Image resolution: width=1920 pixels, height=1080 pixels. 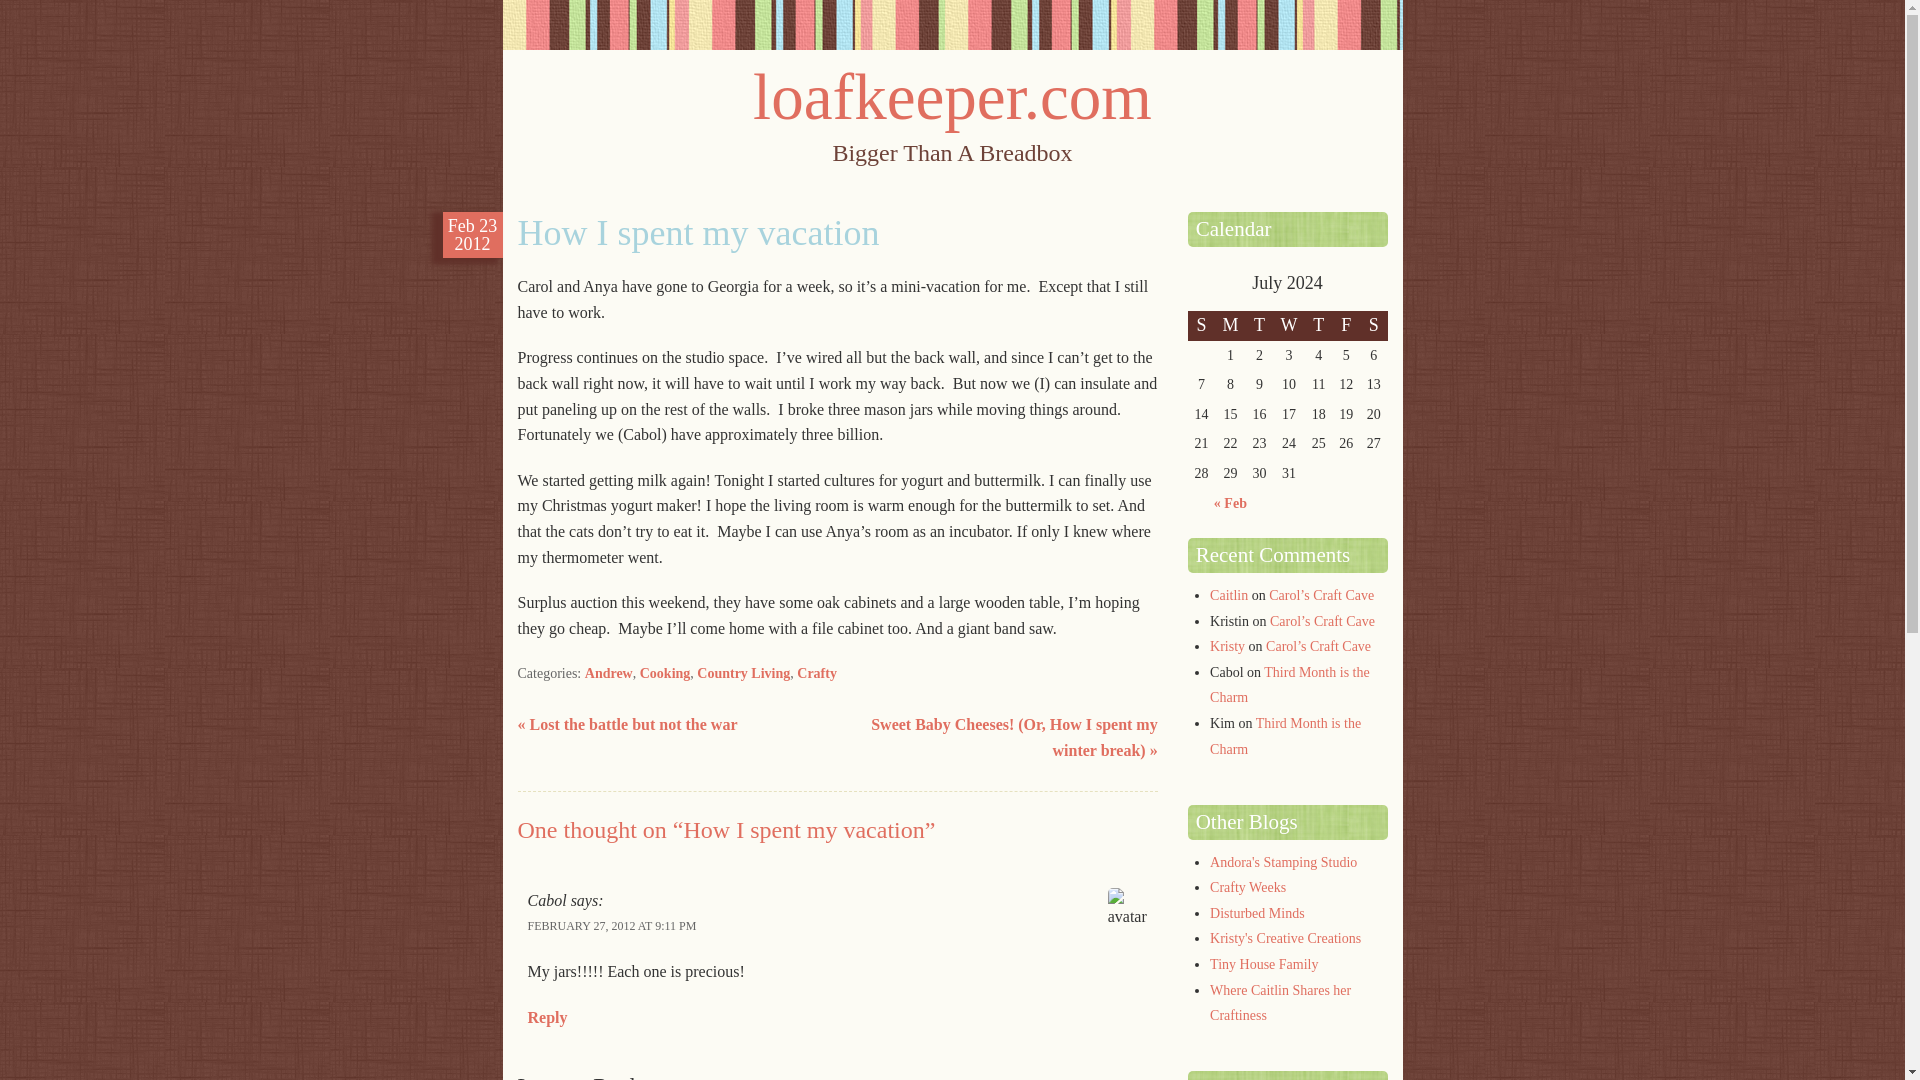 What do you see at coordinates (1257, 914) in the screenshot?
I see `Disturbed Minds` at bounding box center [1257, 914].